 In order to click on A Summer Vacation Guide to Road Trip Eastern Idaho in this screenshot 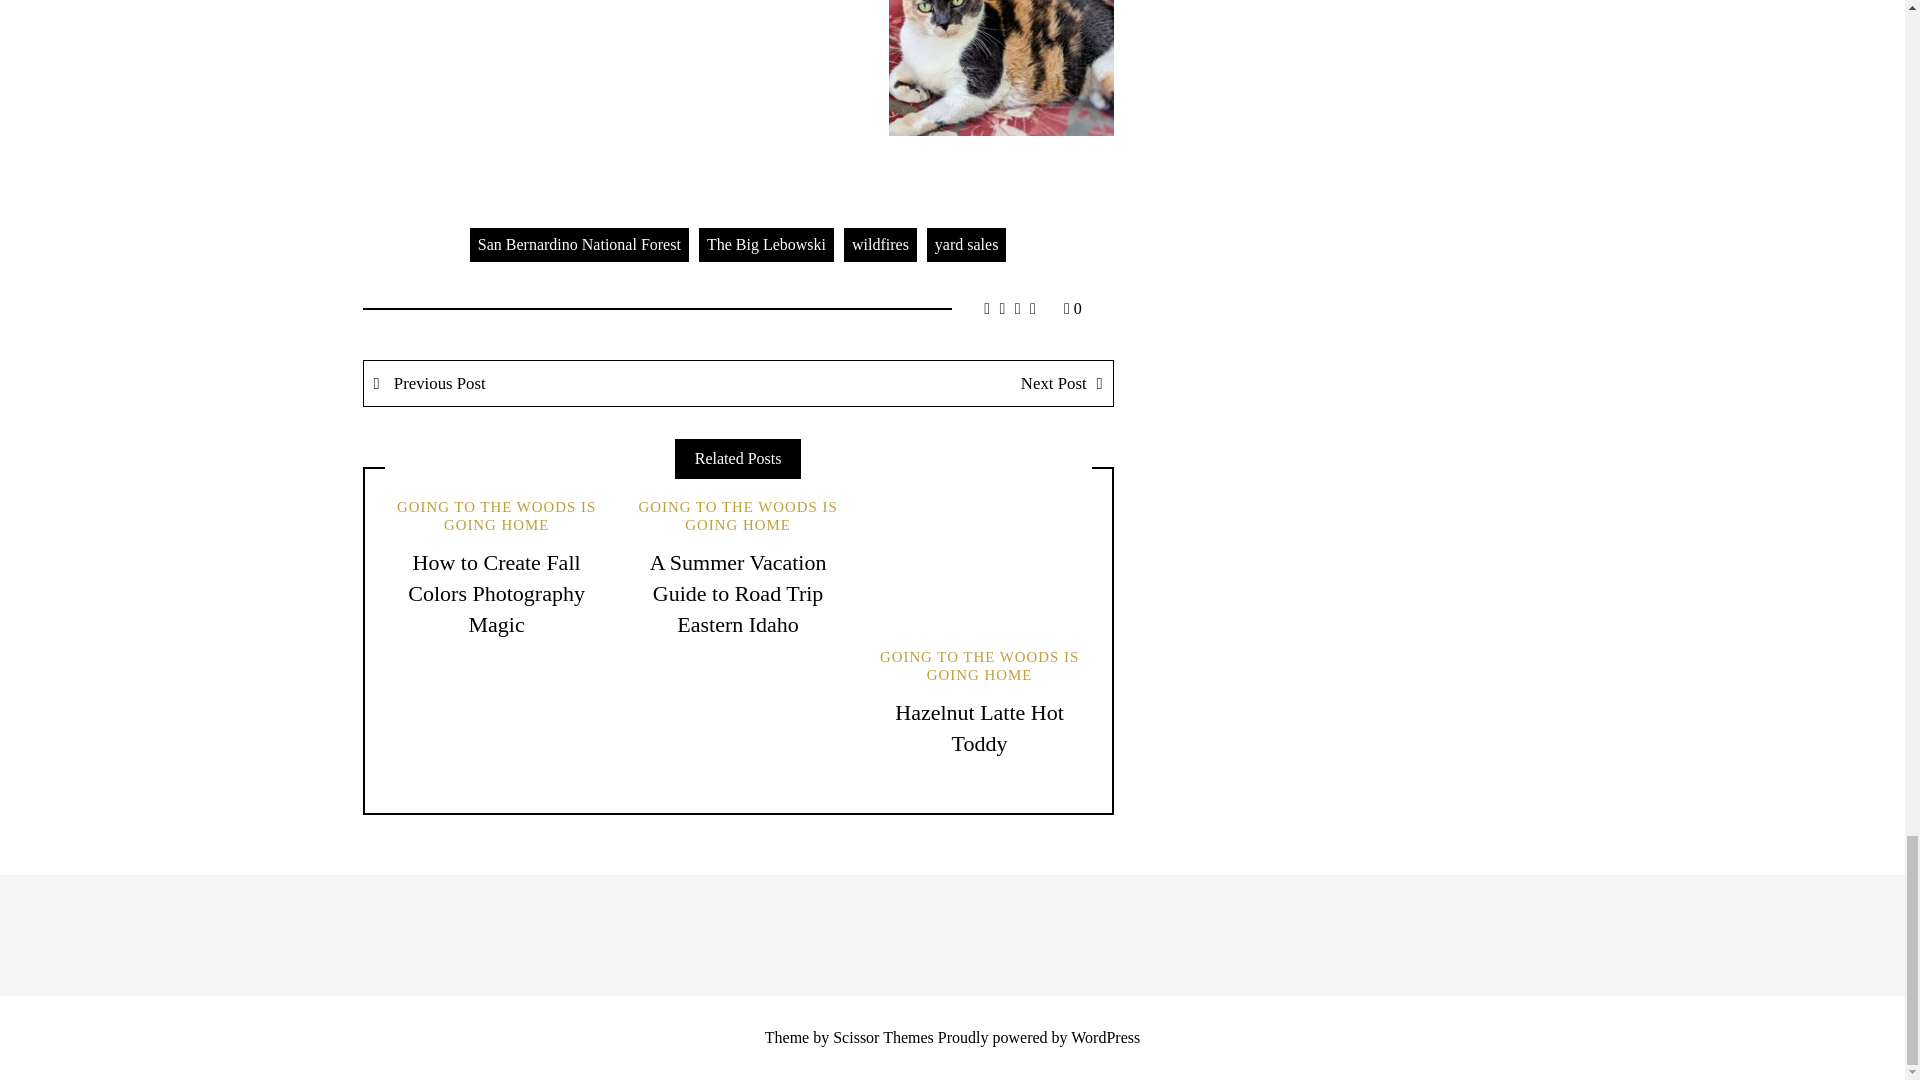, I will do `click(738, 593)`.